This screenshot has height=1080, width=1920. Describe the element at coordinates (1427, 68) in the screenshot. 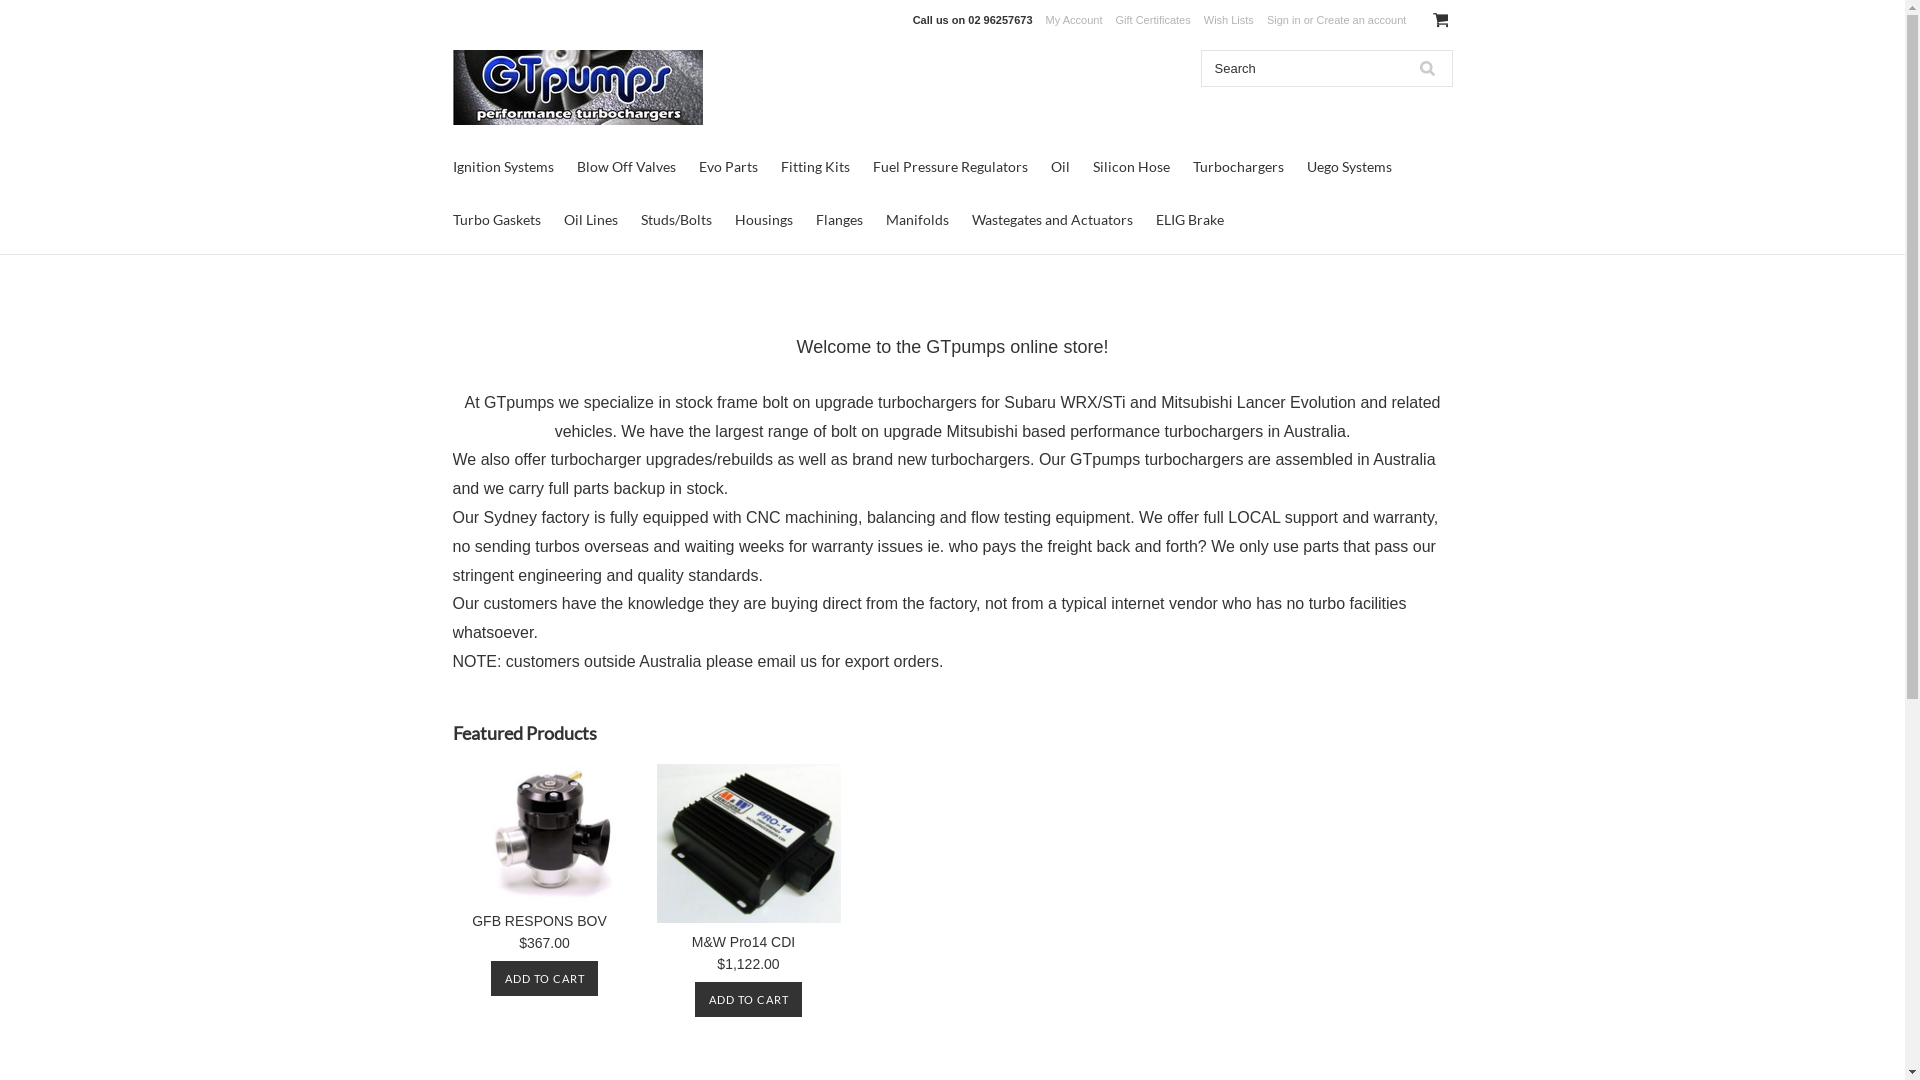

I see `Search` at that location.